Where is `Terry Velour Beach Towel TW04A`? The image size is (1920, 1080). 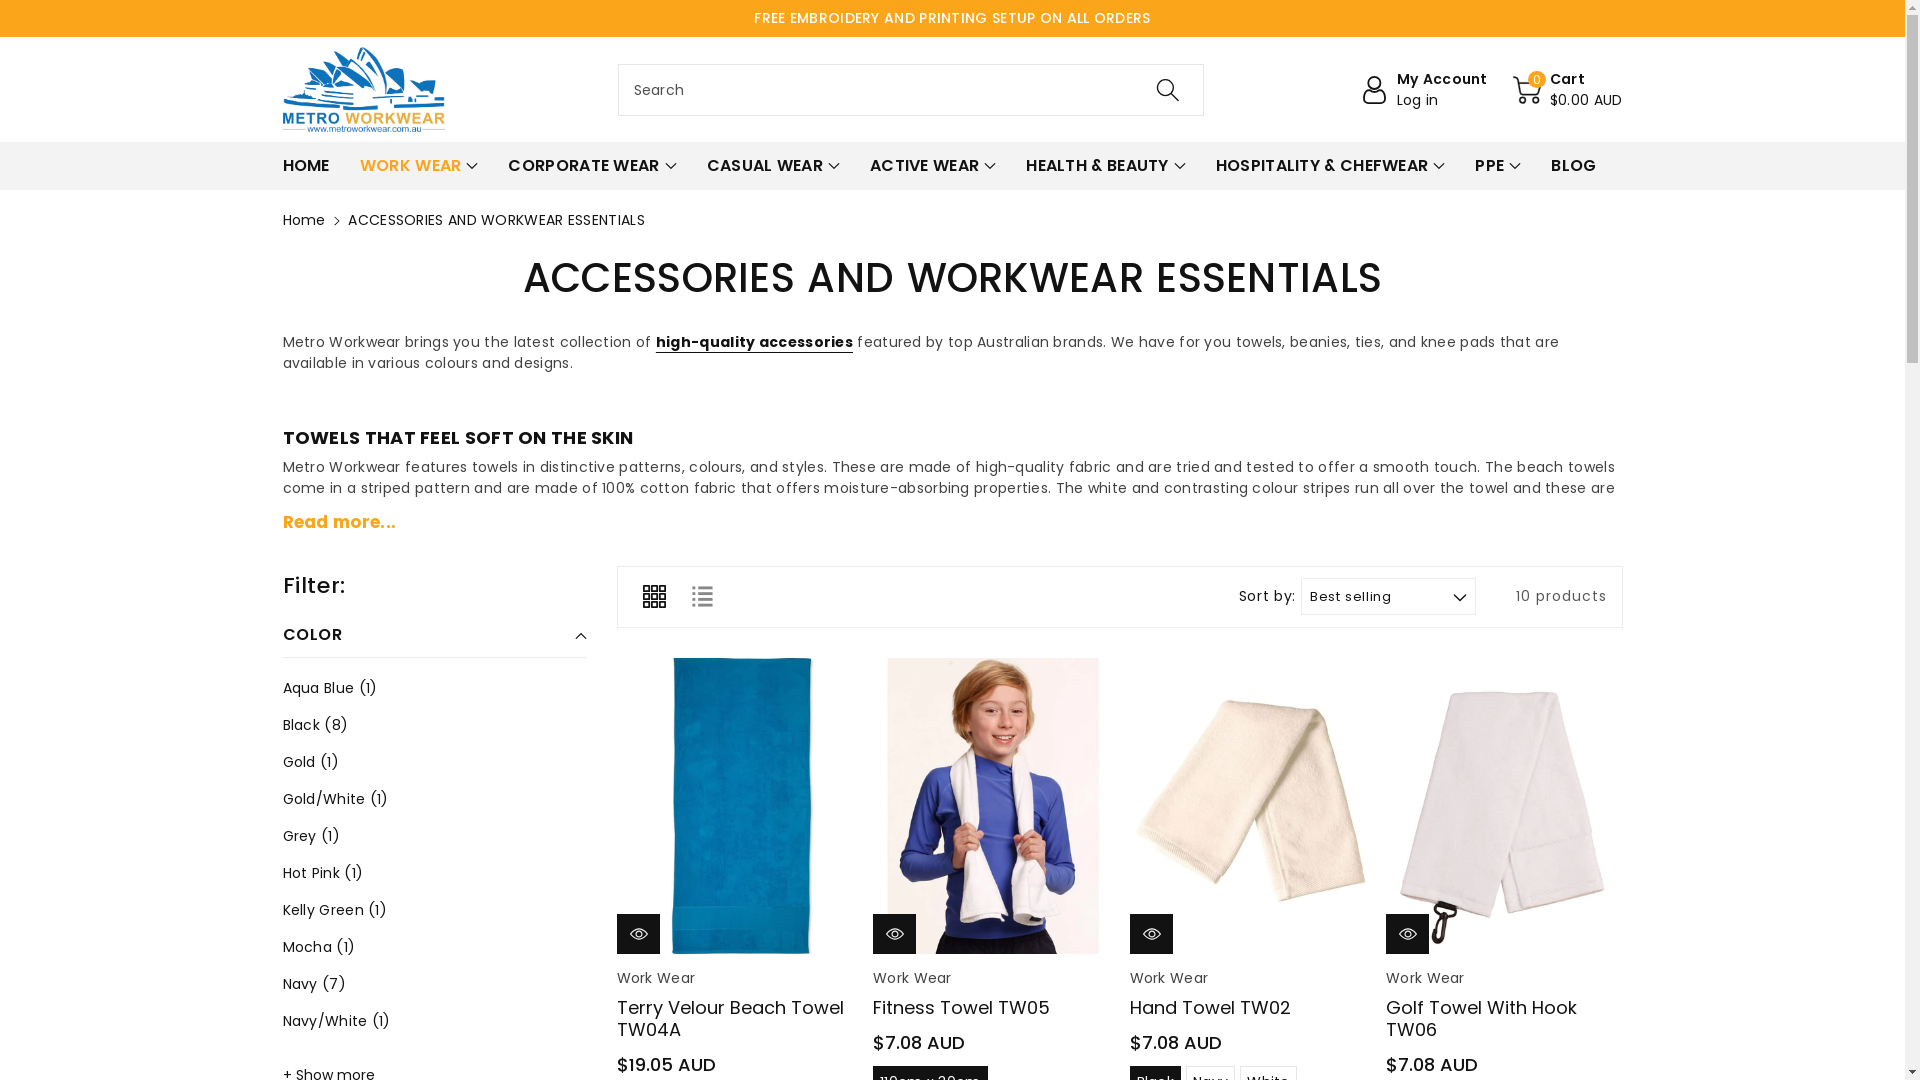 Terry Velour Beach Towel TW04A is located at coordinates (730, 1018).